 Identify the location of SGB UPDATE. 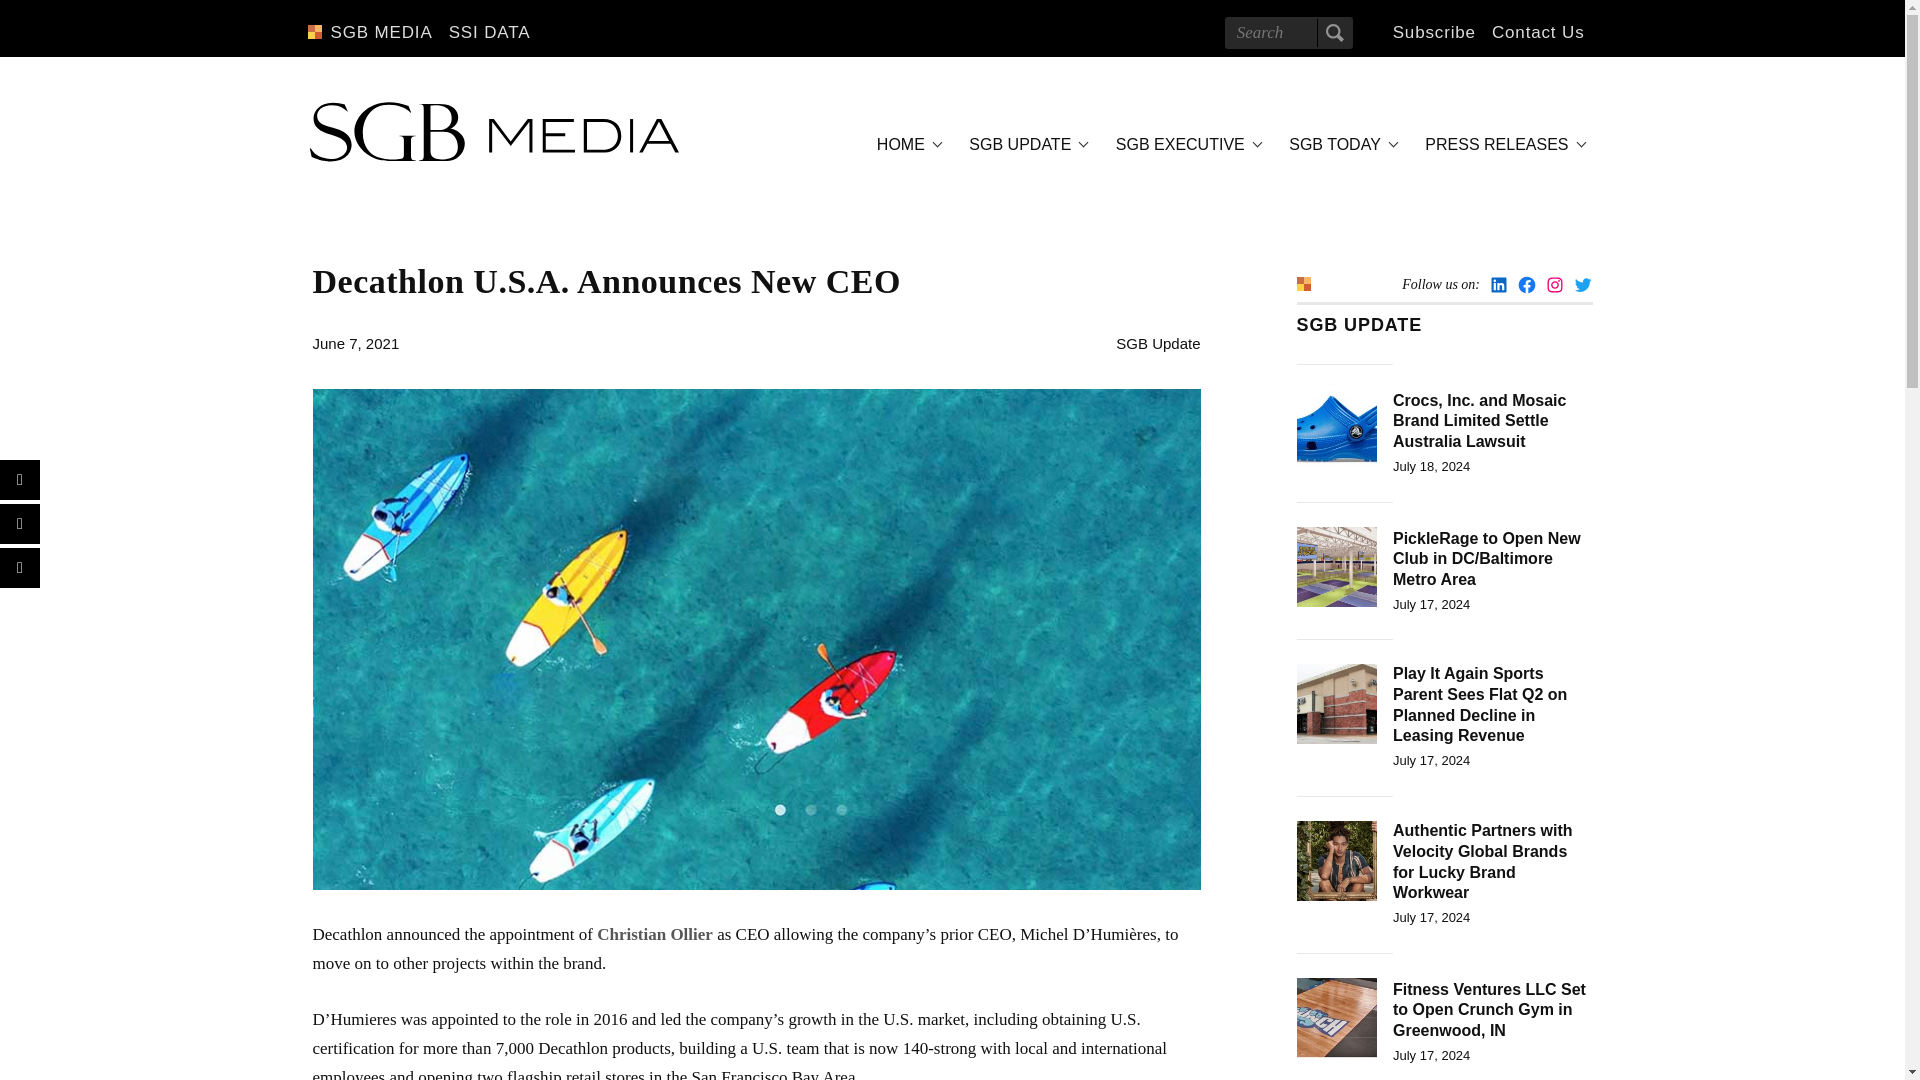
(1025, 144).